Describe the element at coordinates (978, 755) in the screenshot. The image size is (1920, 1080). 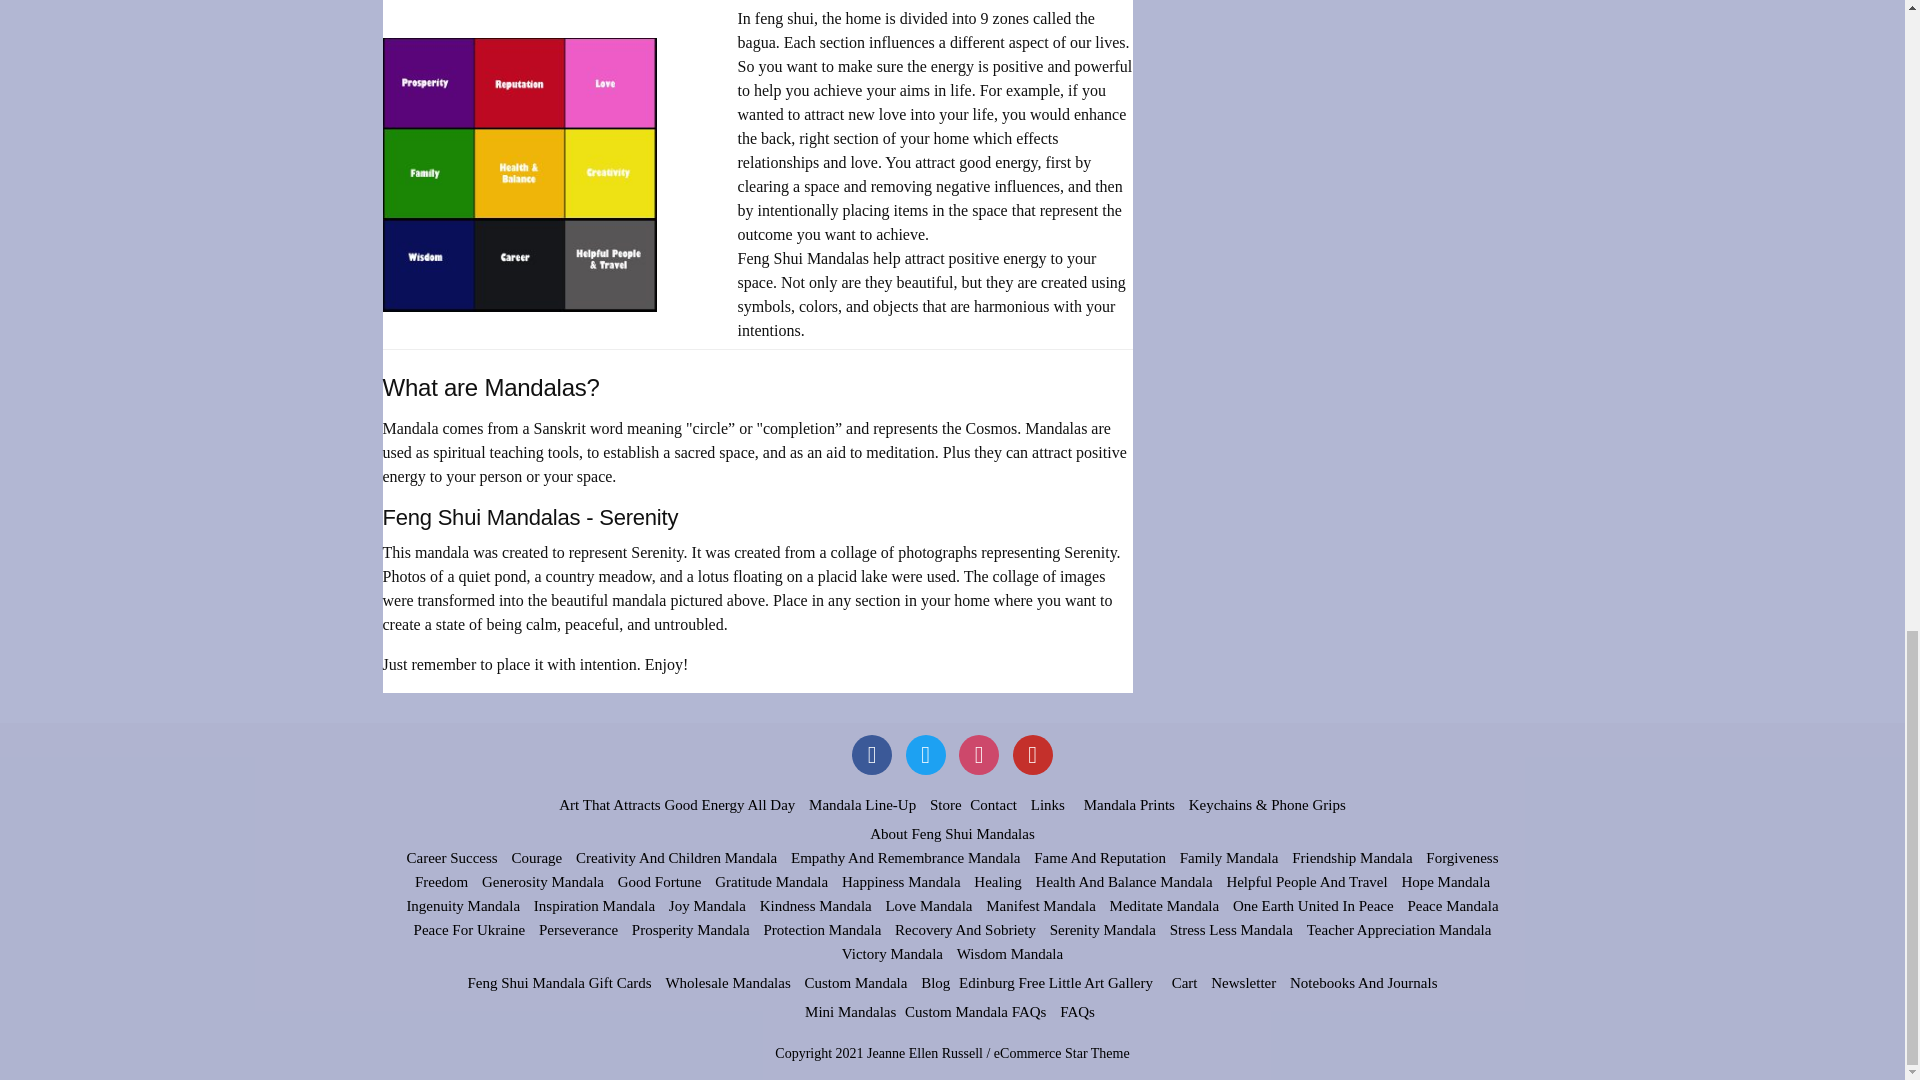
I see `Instagram` at that location.